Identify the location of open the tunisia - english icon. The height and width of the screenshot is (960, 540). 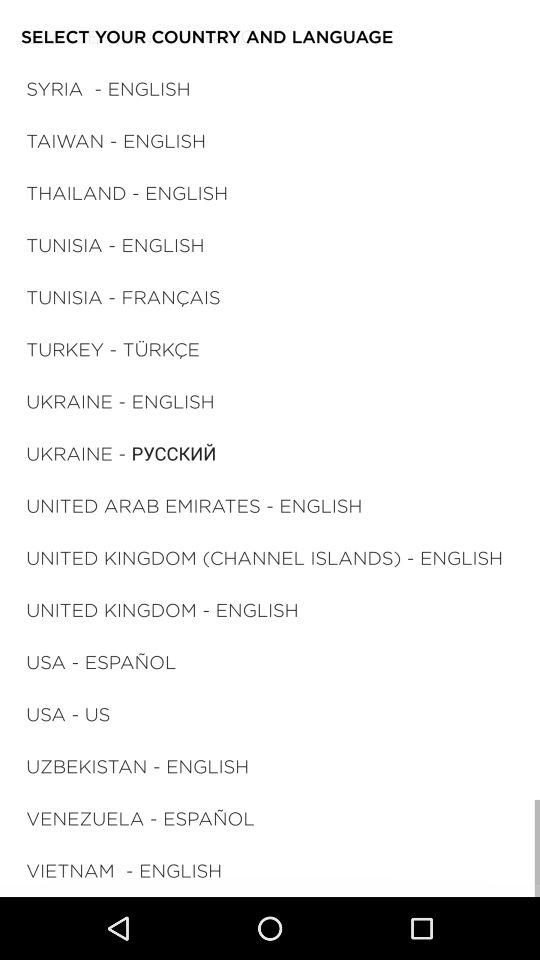
(115, 244).